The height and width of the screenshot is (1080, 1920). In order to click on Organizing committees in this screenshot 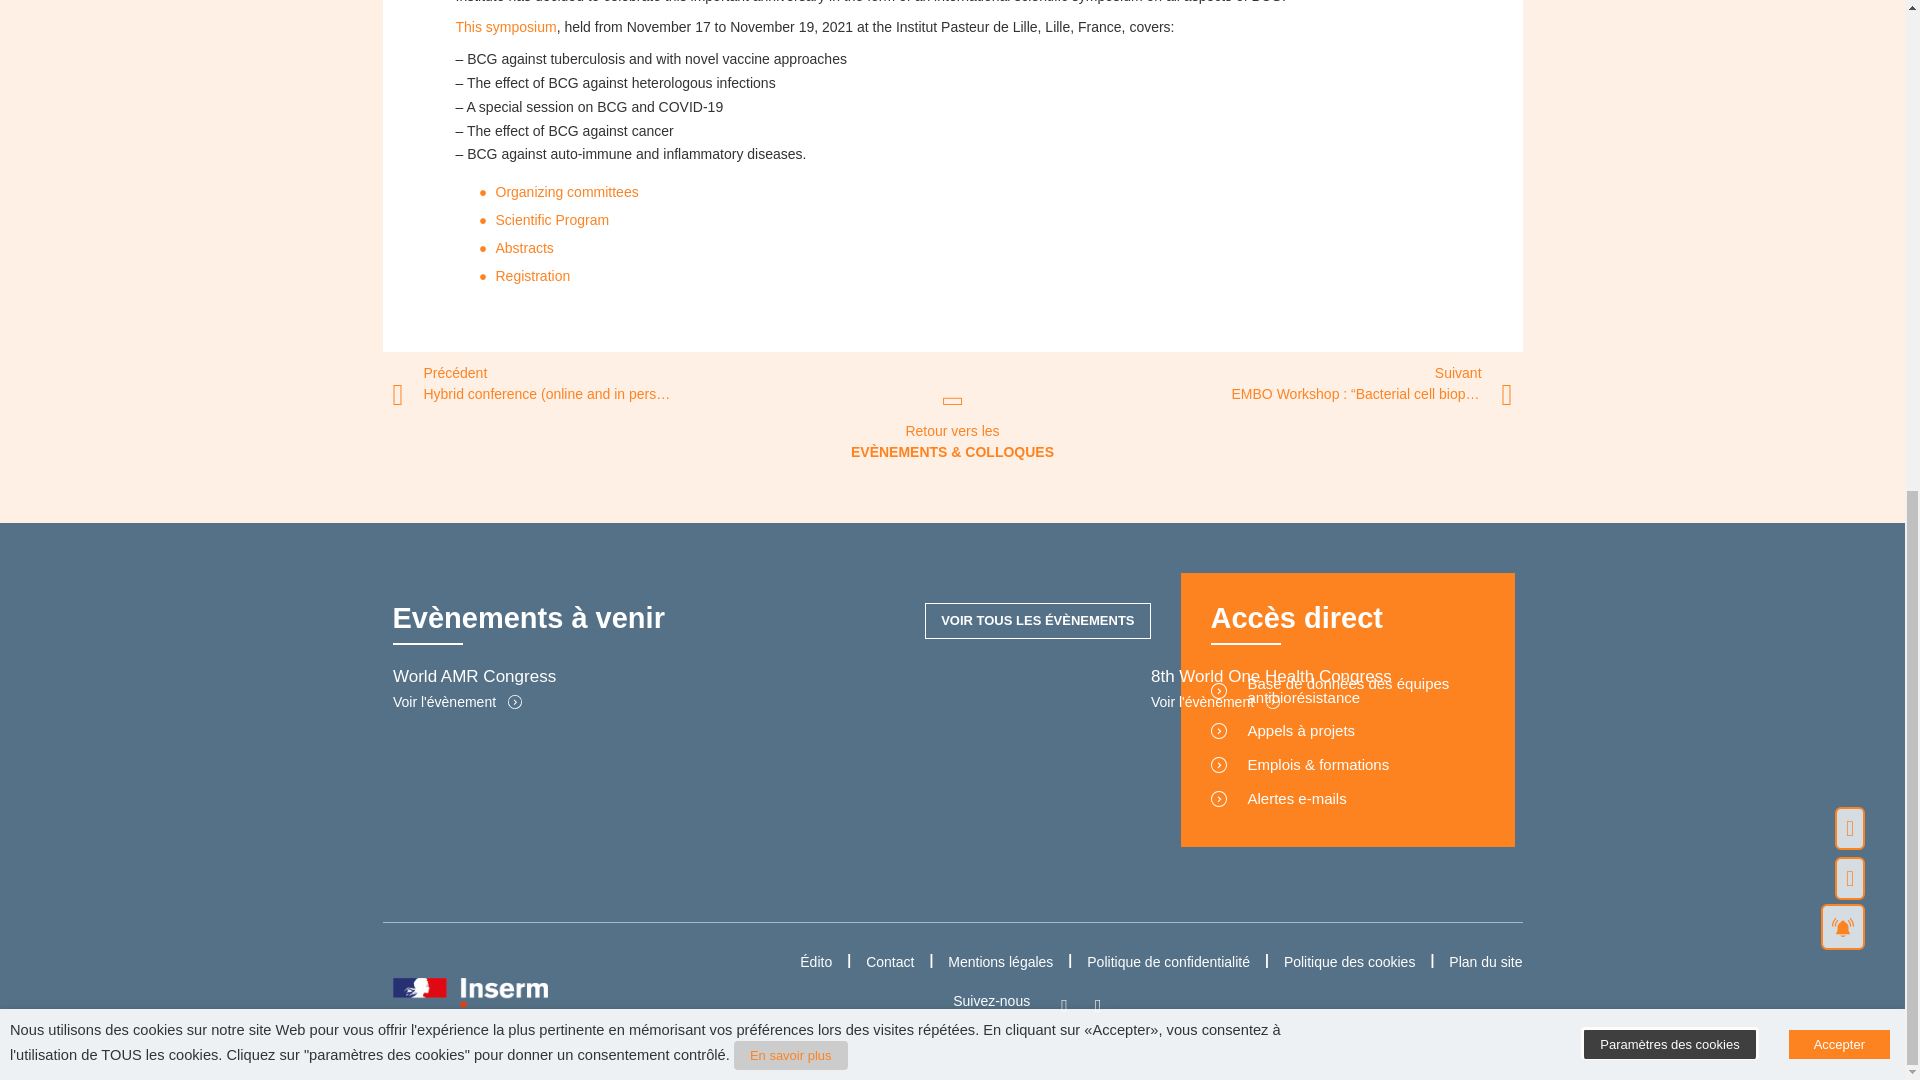, I will do `click(567, 191)`.